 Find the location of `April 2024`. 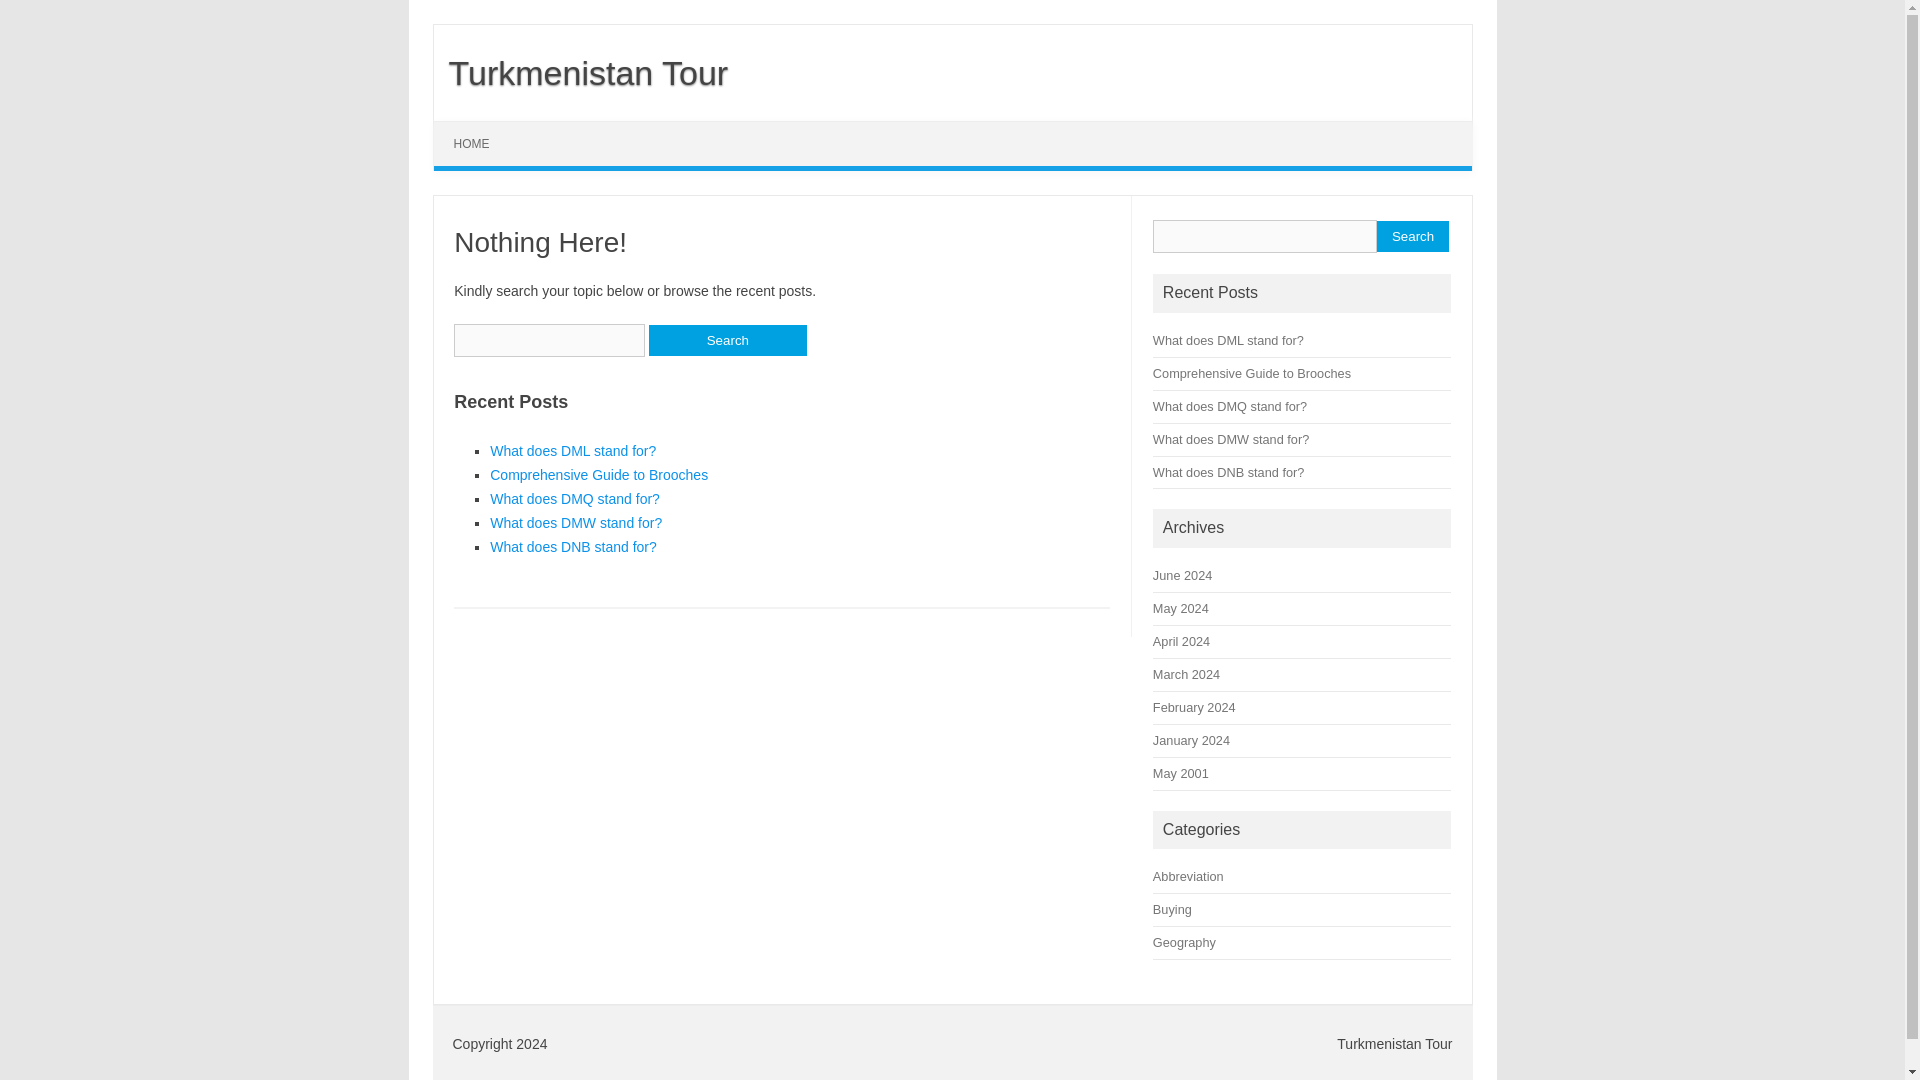

April 2024 is located at coordinates (1181, 641).